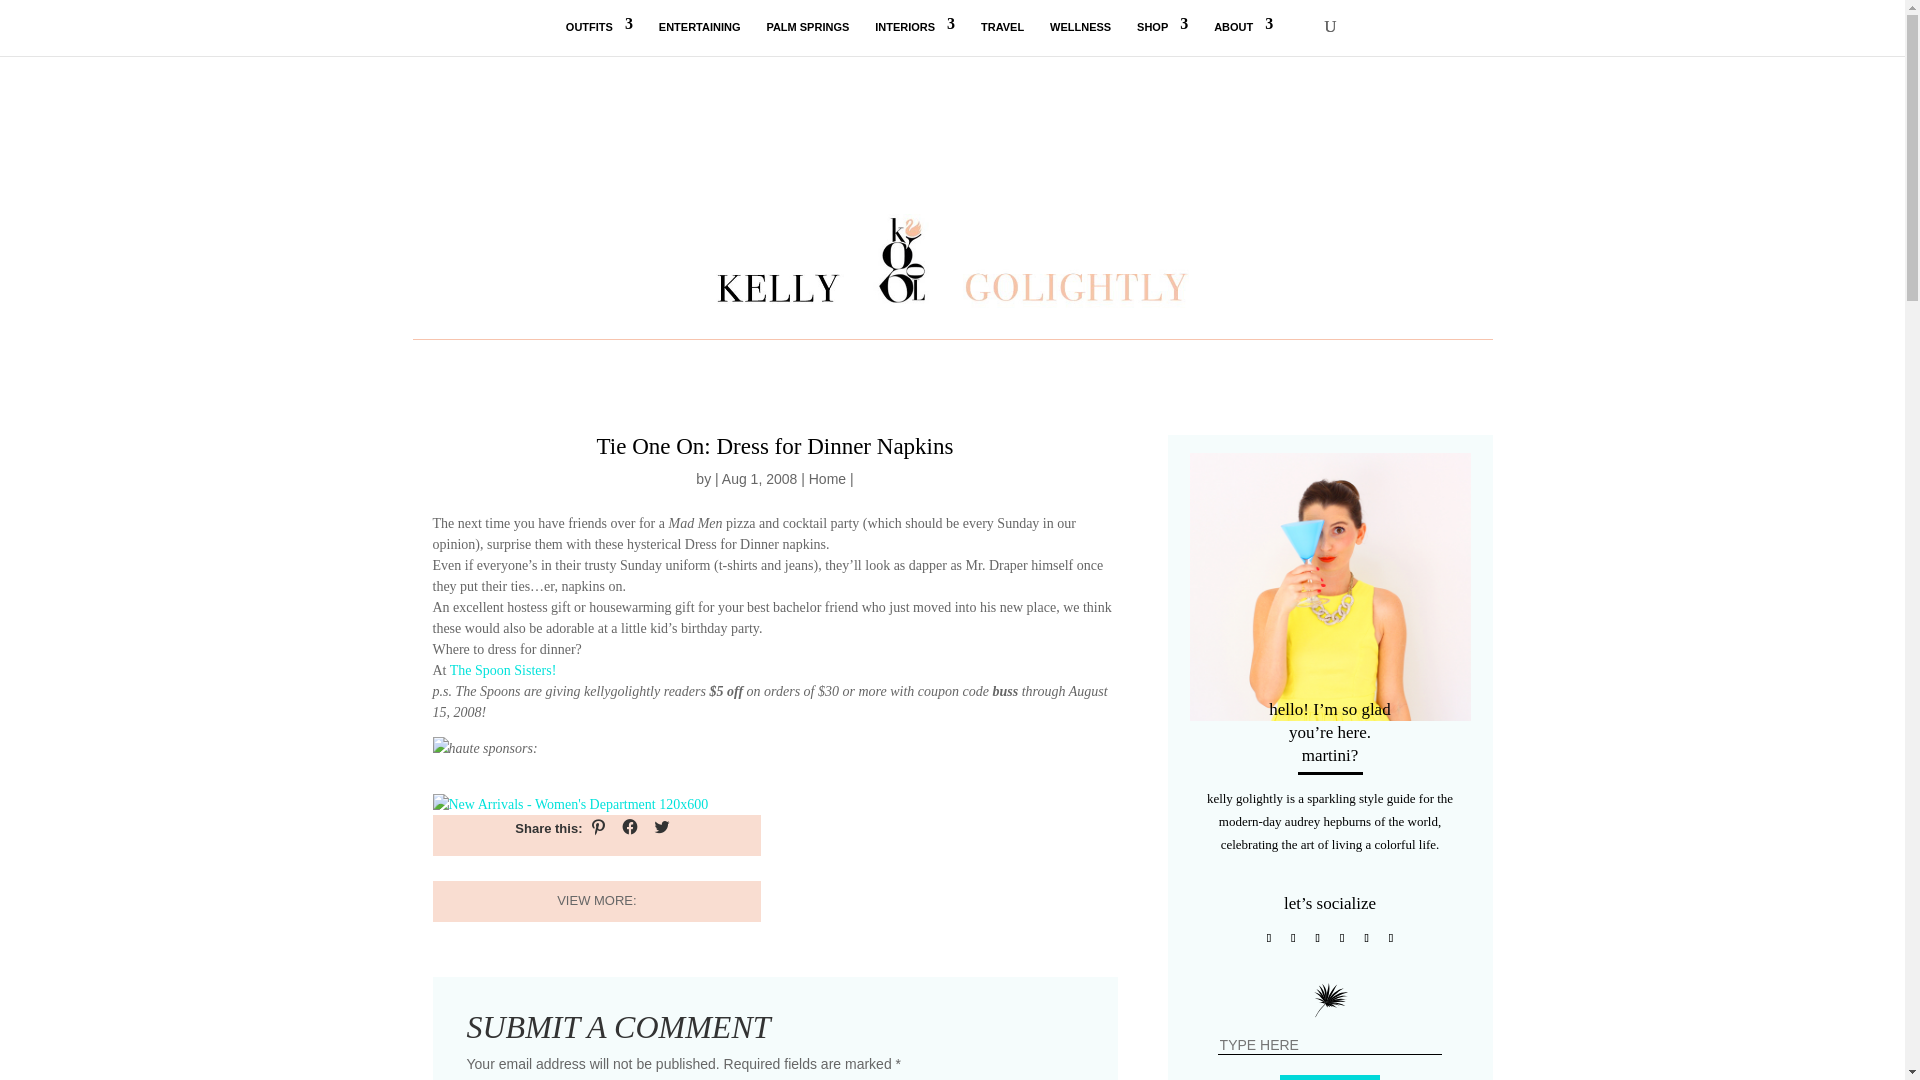 Image resolution: width=1920 pixels, height=1080 pixels. Describe the element at coordinates (502, 670) in the screenshot. I see `The Spoon Sisters!` at that location.